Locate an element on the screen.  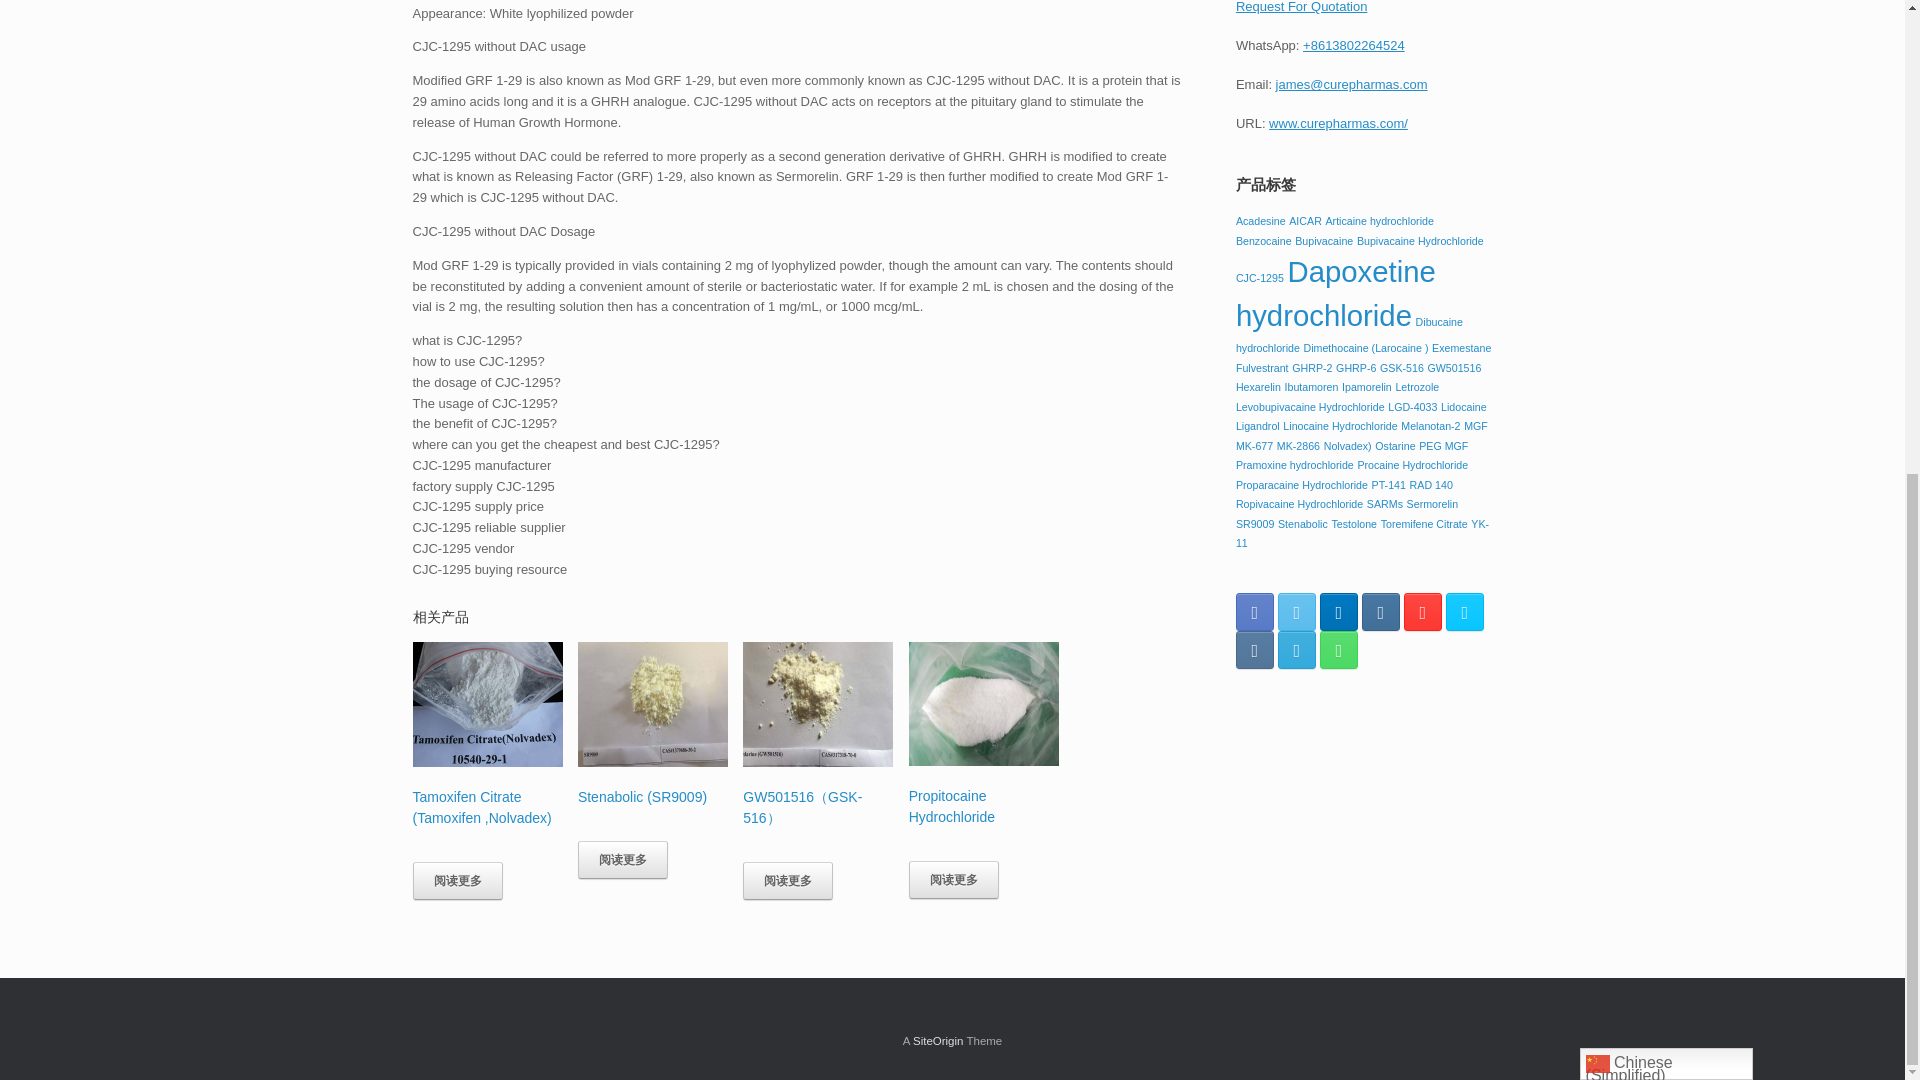
CUREPHARMA Email is located at coordinates (1296, 649).